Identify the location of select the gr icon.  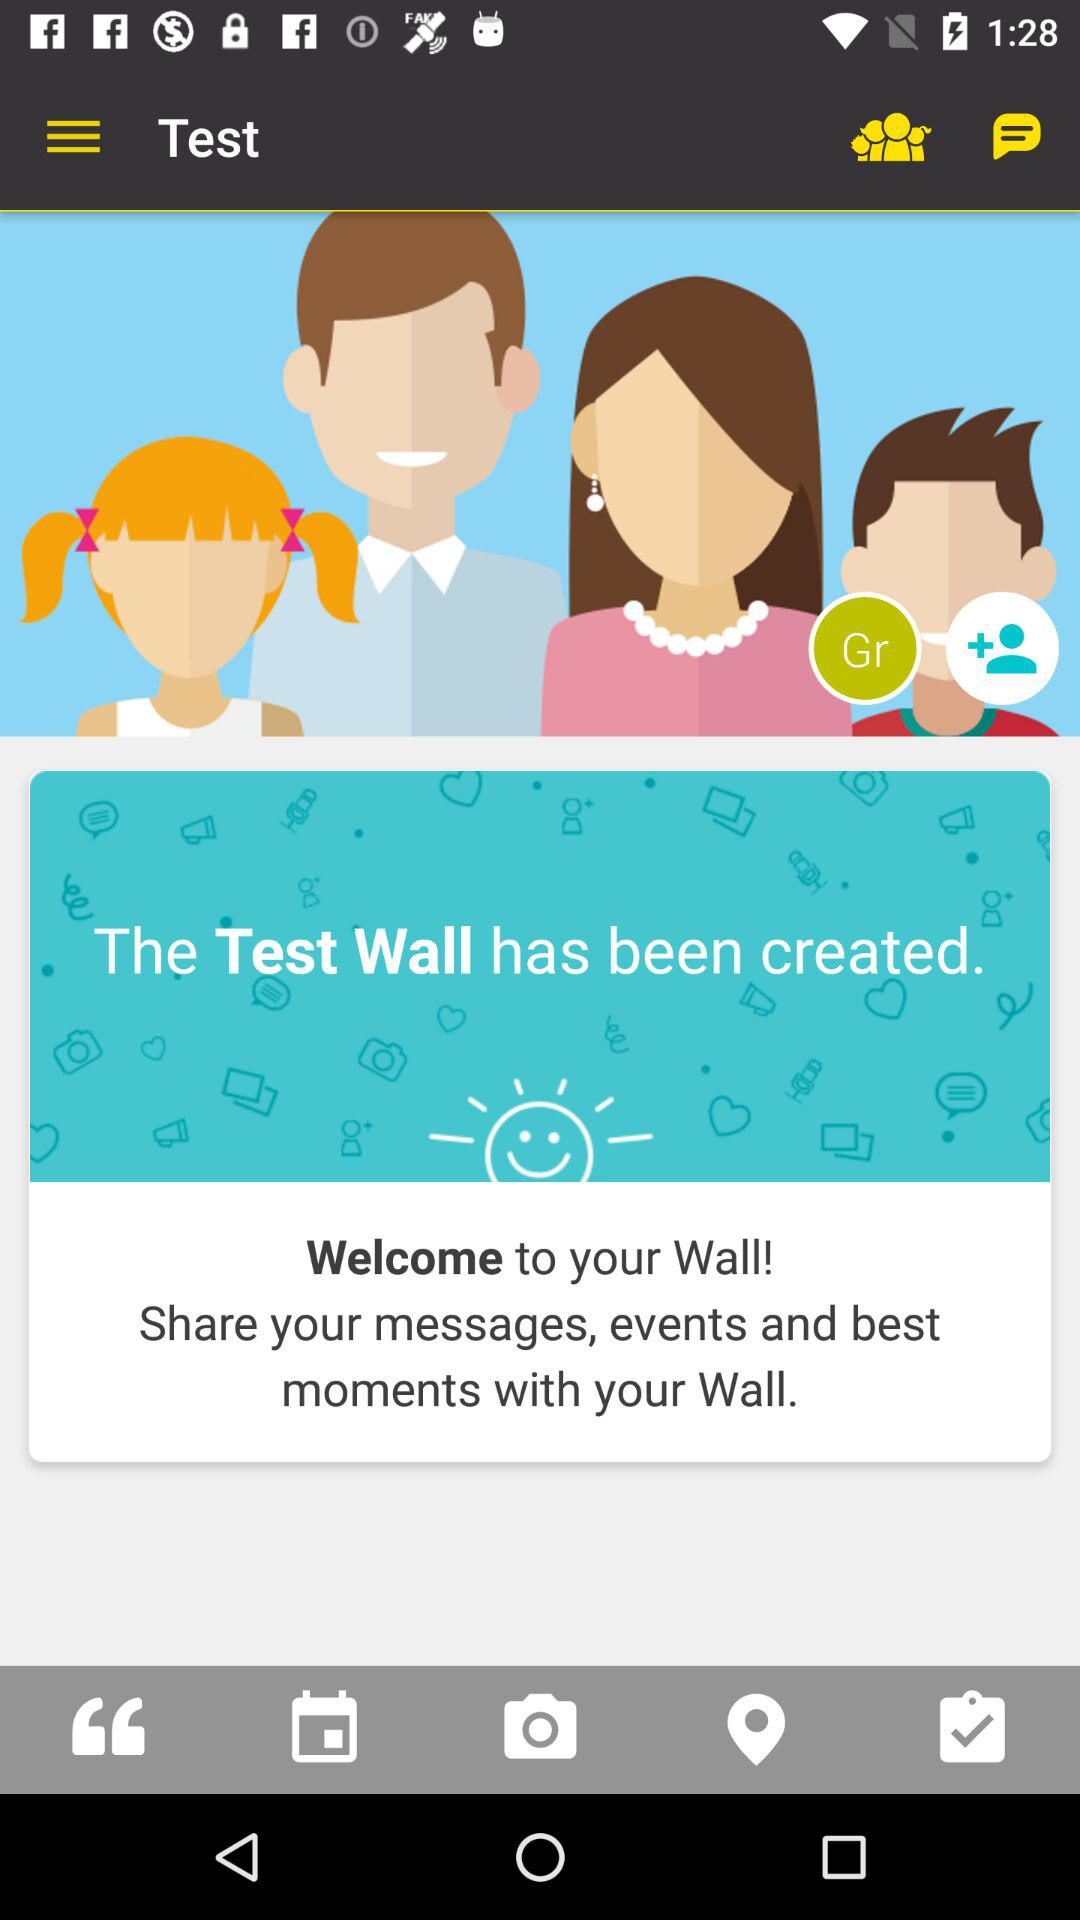
(864, 648).